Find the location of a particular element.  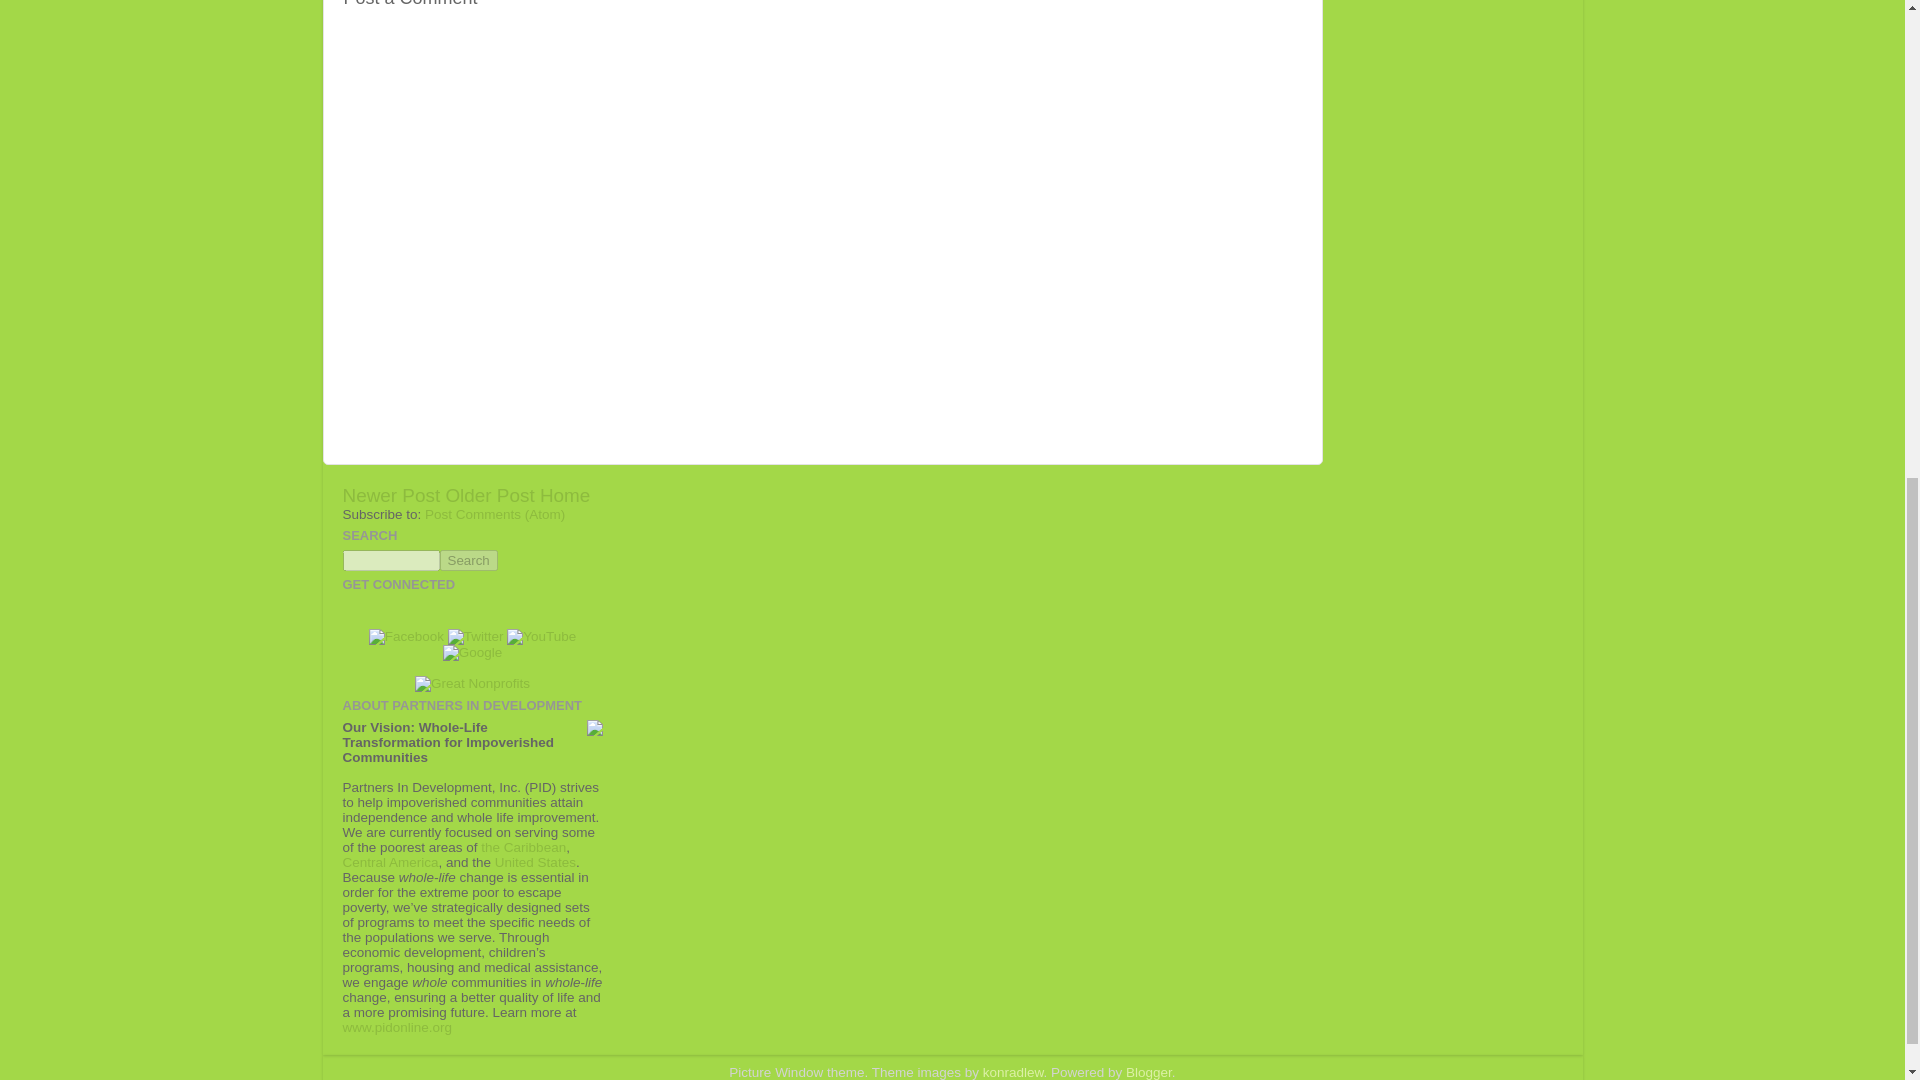

Older Post is located at coordinates (489, 495).